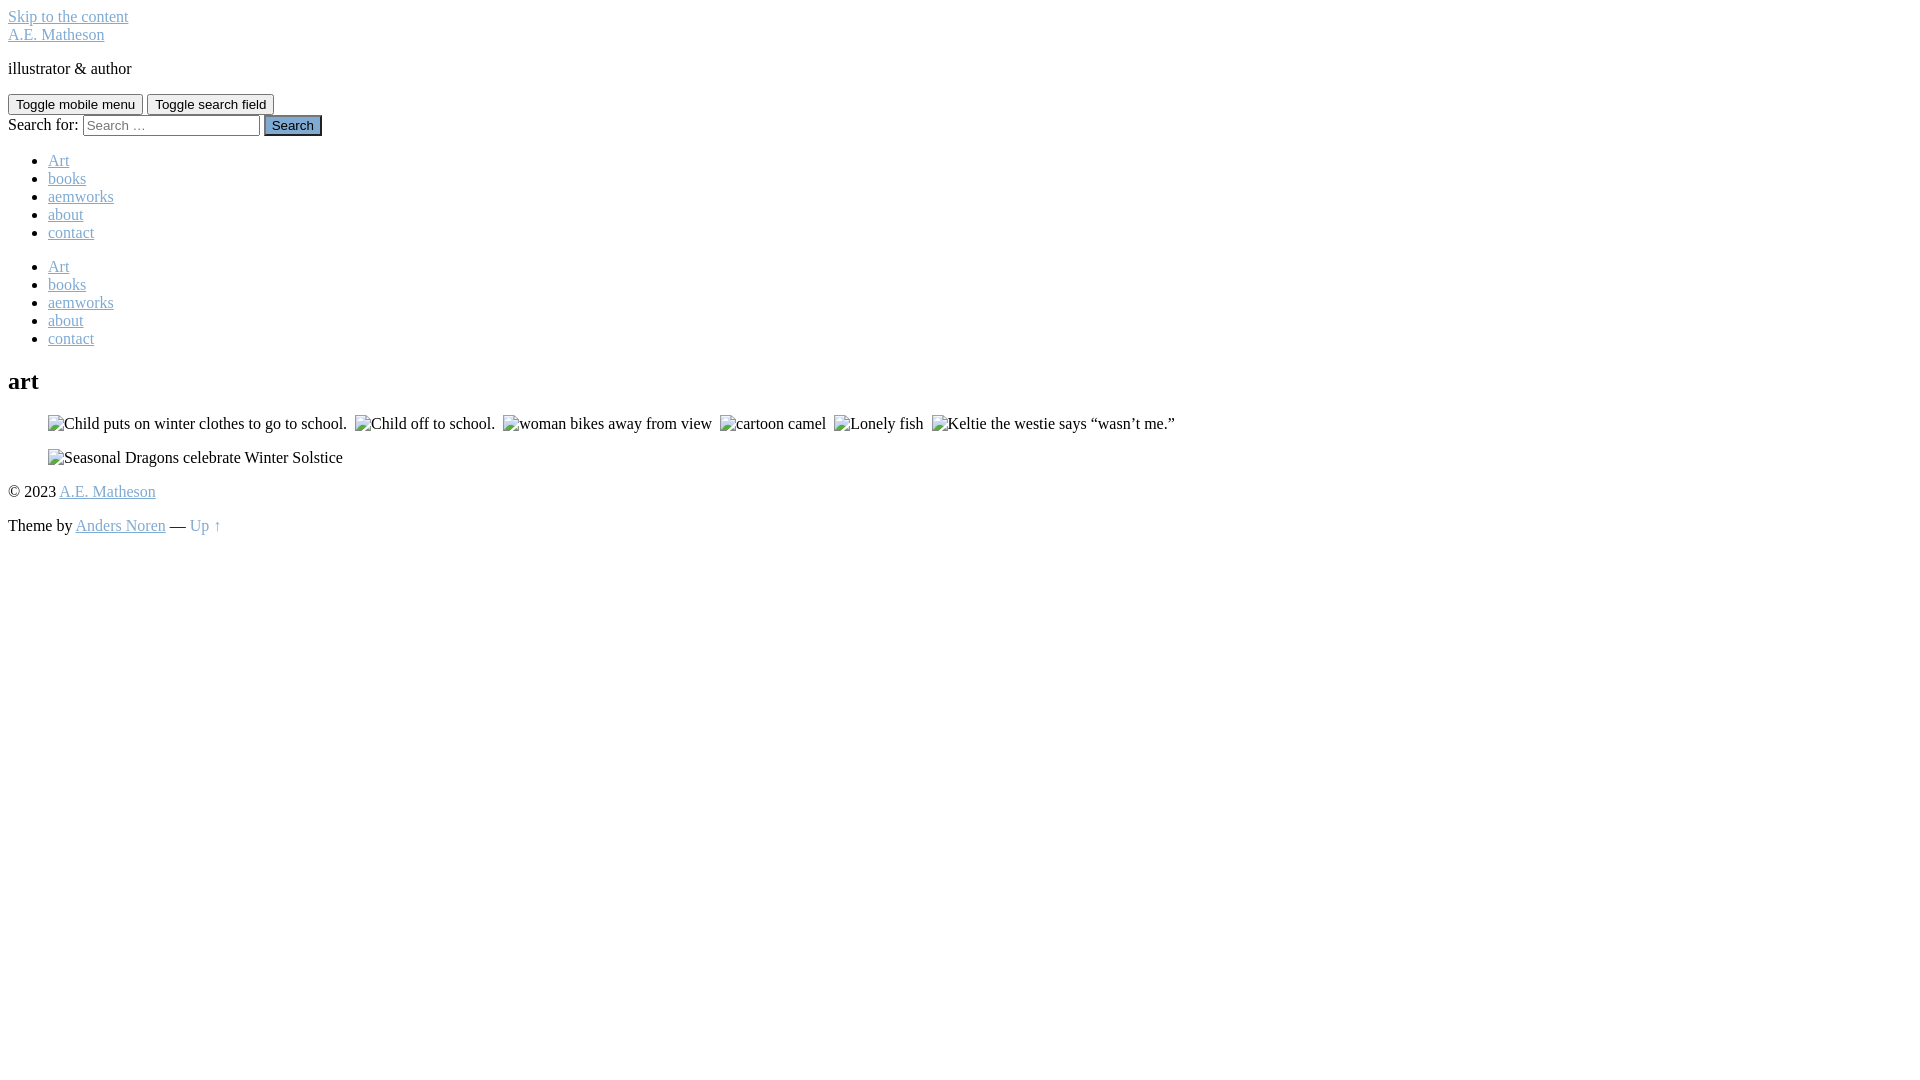  What do you see at coordinates (71, 232) in the screenshot?
I see `contact` at bounding box center [71, 232].